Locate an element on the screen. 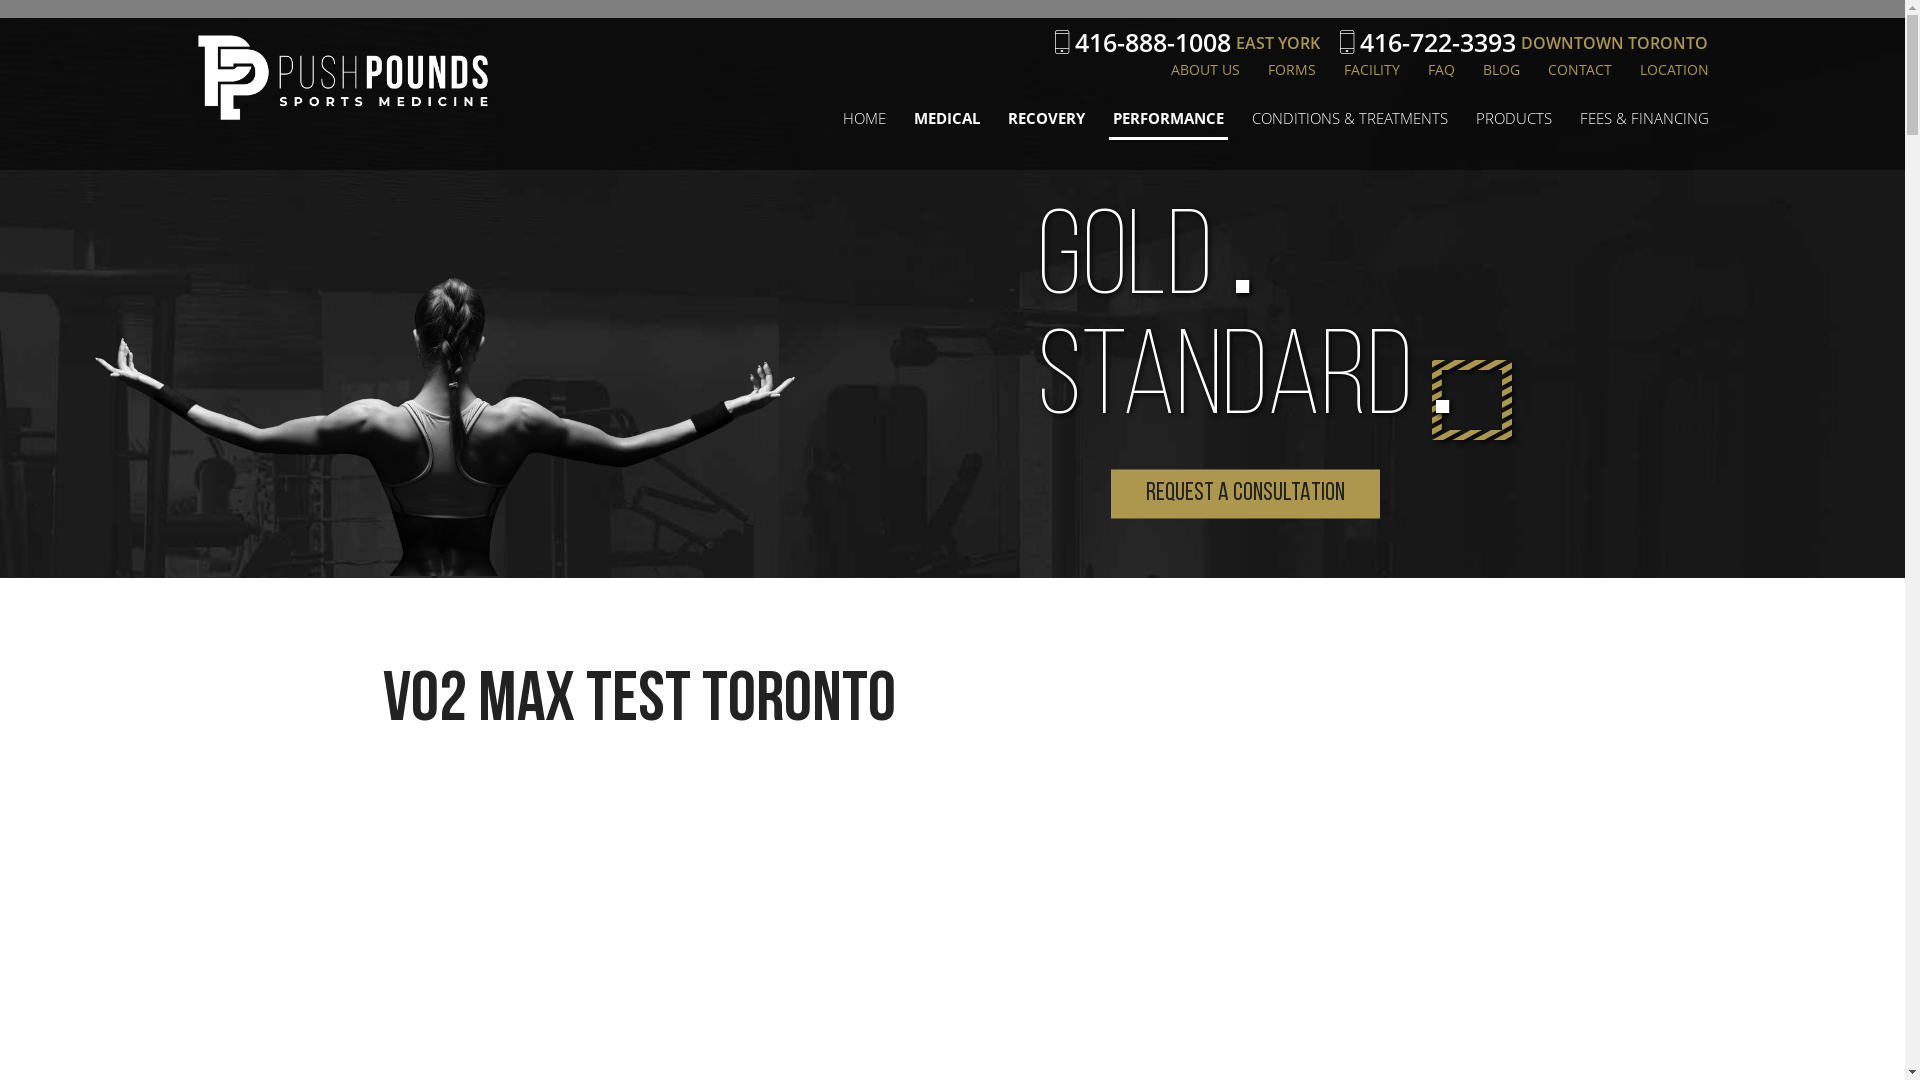 Image resolution: width=1920 pixels, height=1080 pixels. LOCATION is located at coordinates (1674, 74).